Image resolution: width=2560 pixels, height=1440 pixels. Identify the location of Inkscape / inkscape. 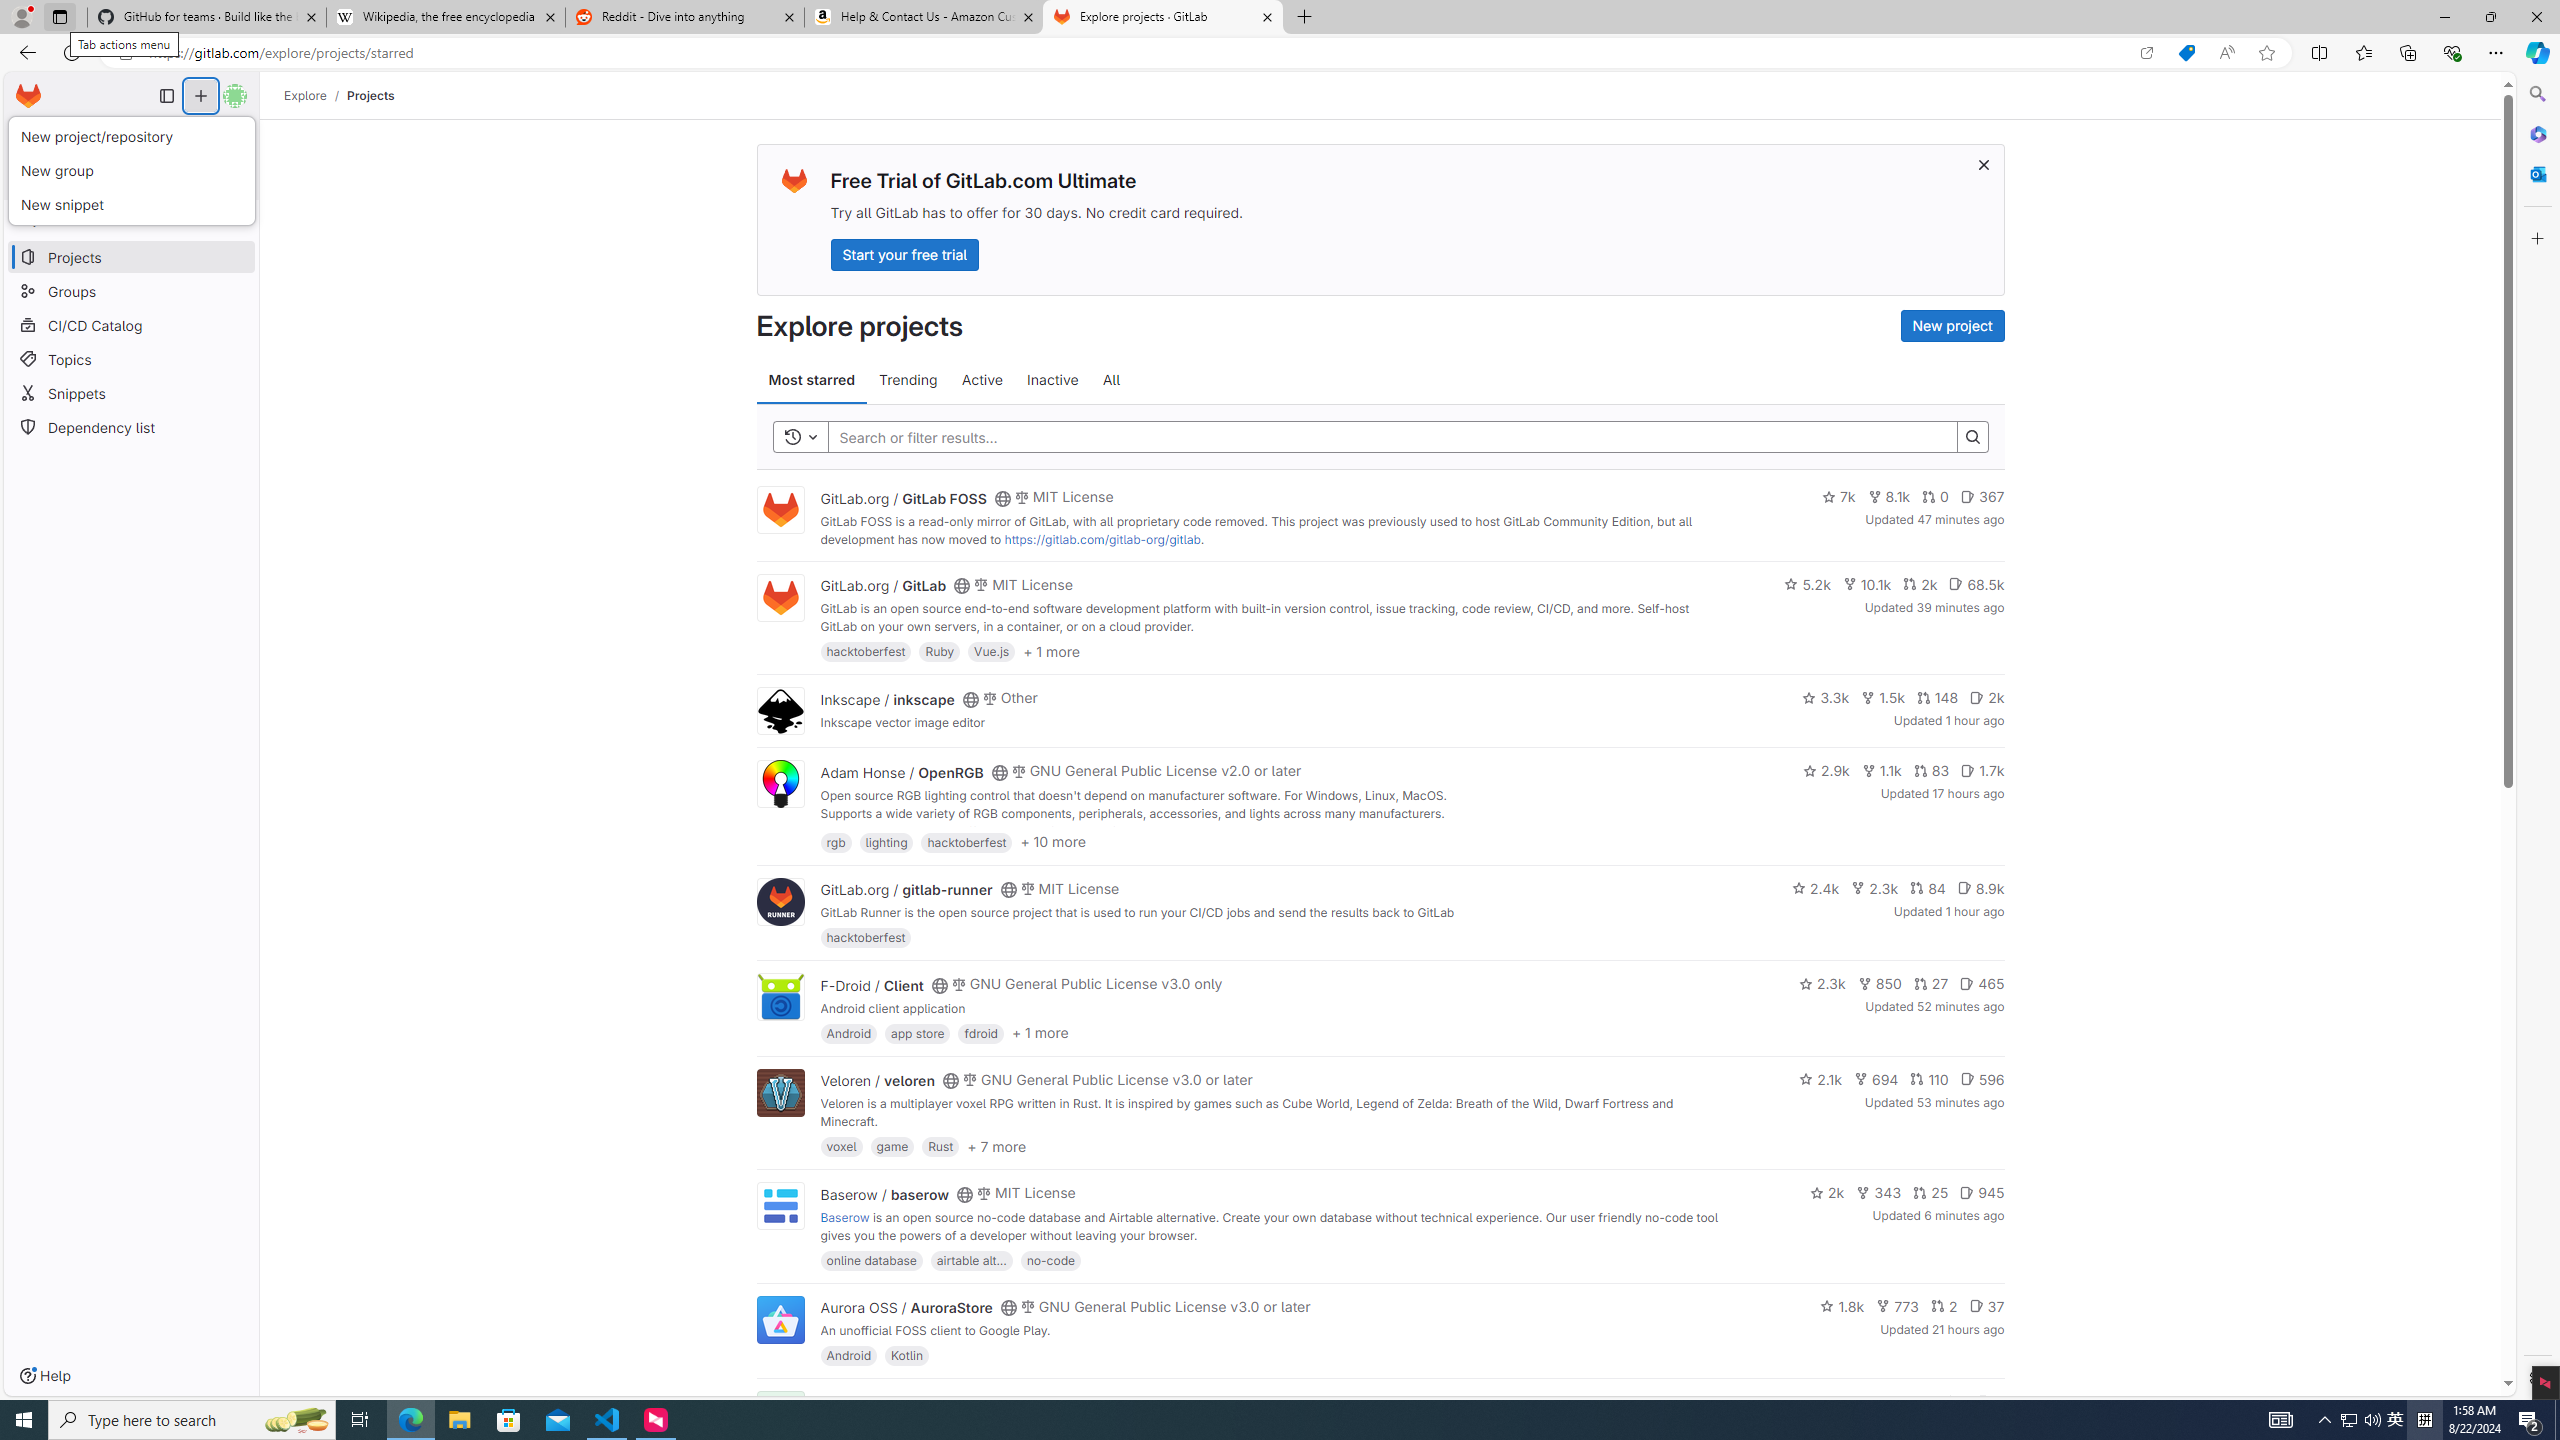
(886, 698).